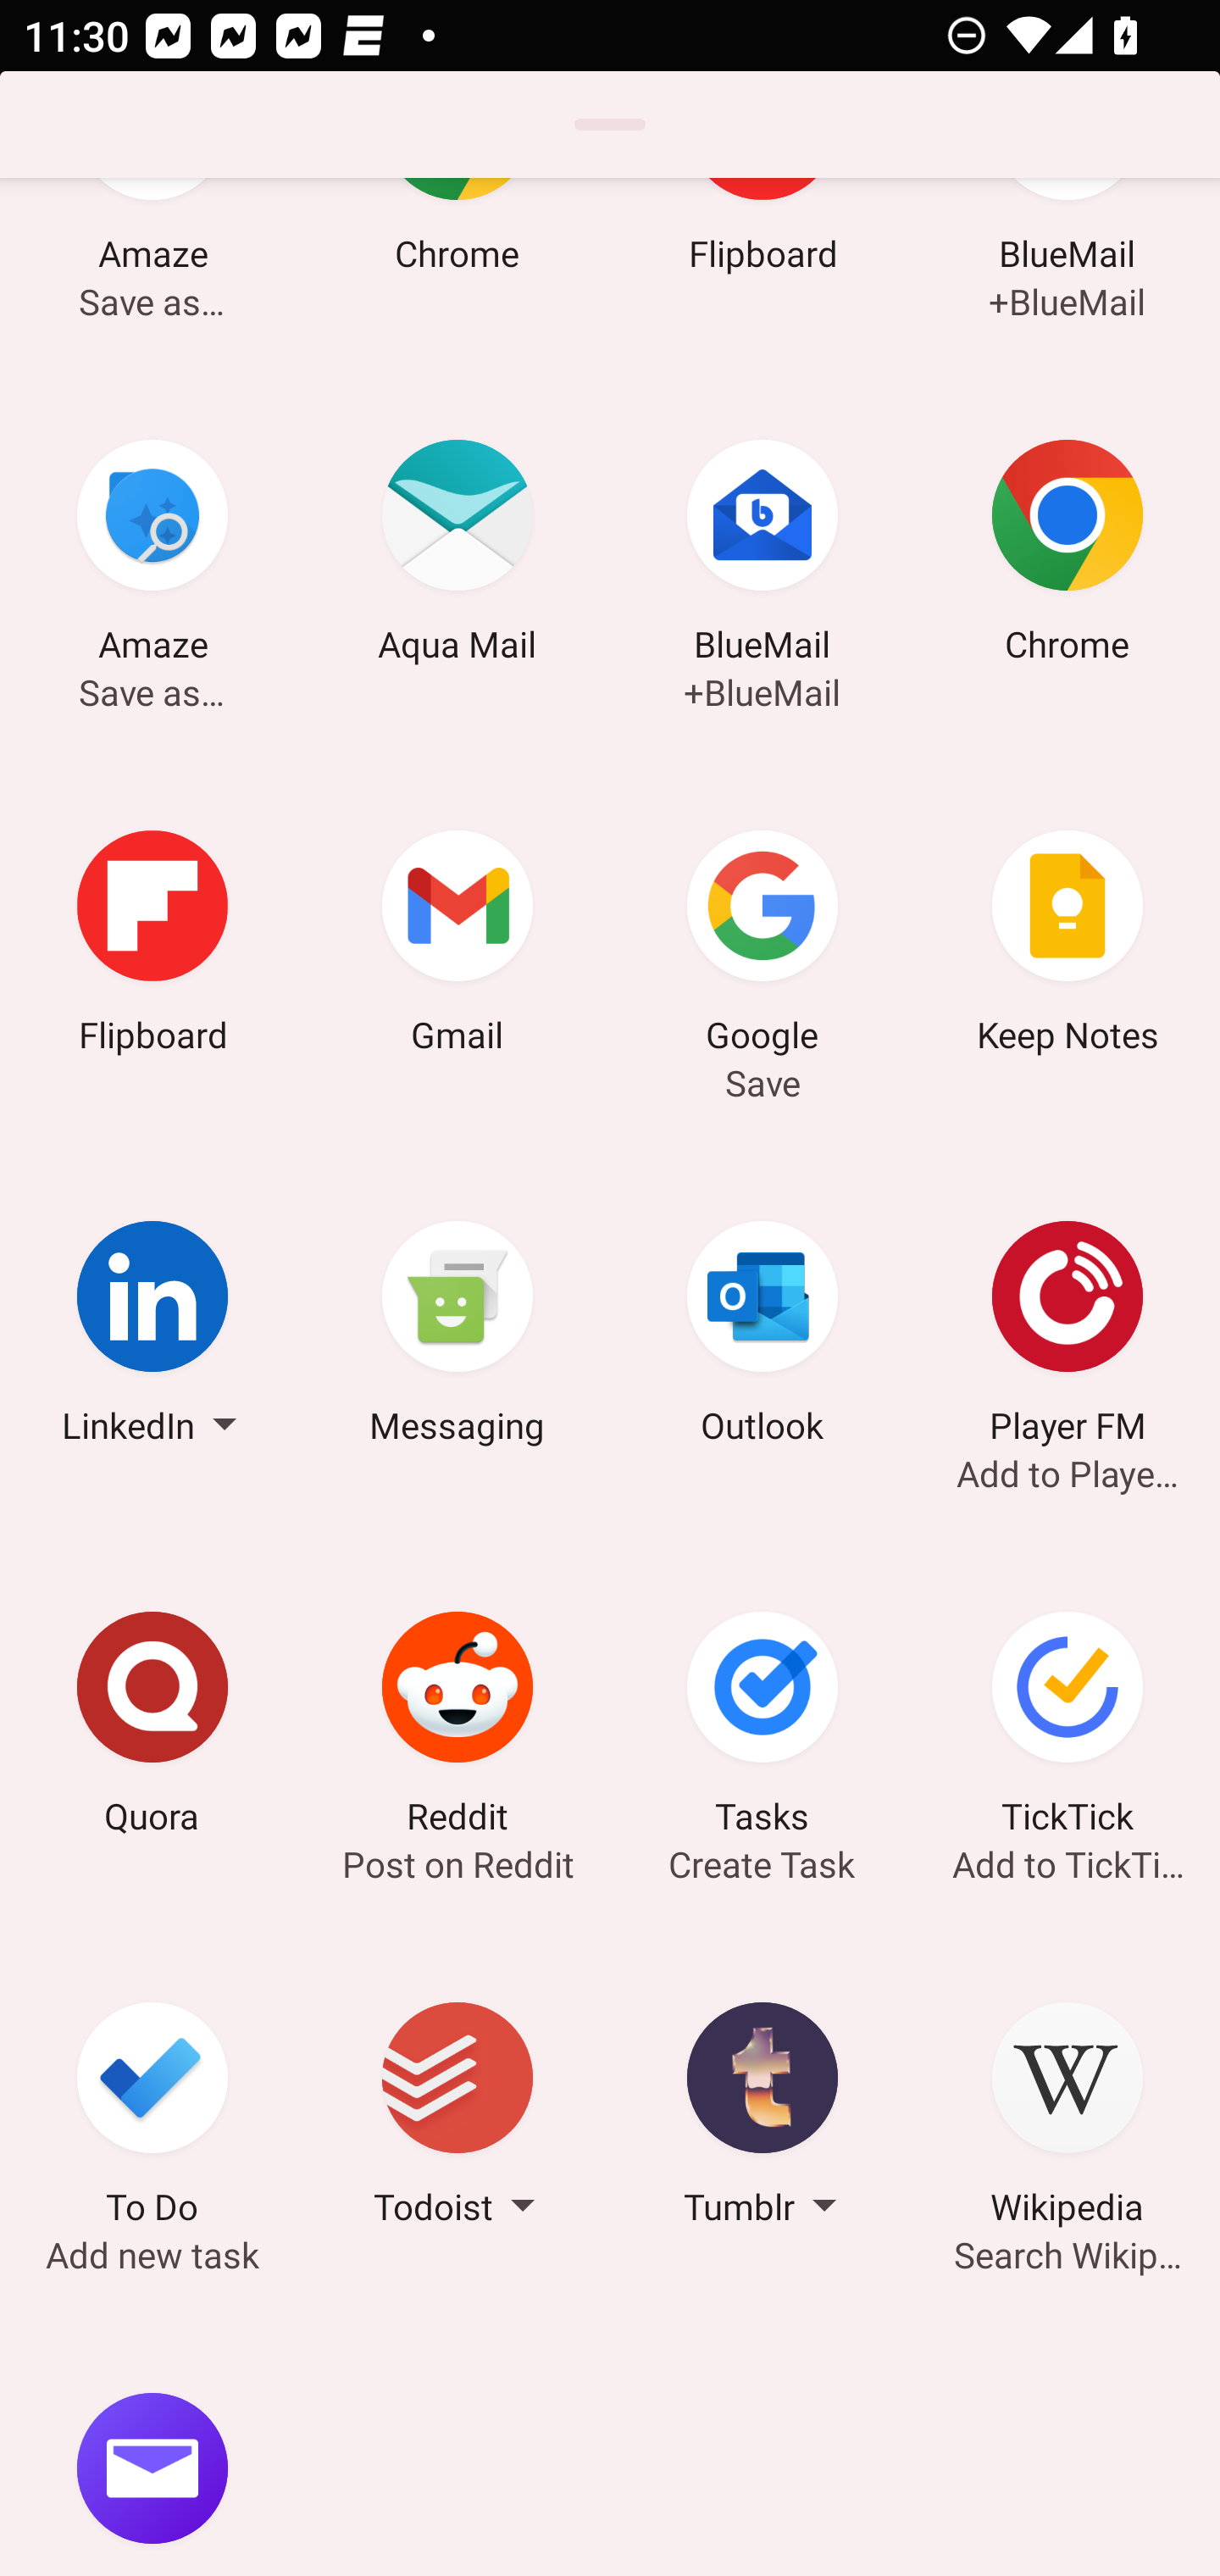 The height and width of the screenshot is (2576, 1220). I want to click on Yahoo Mail, so click(152, 2444).